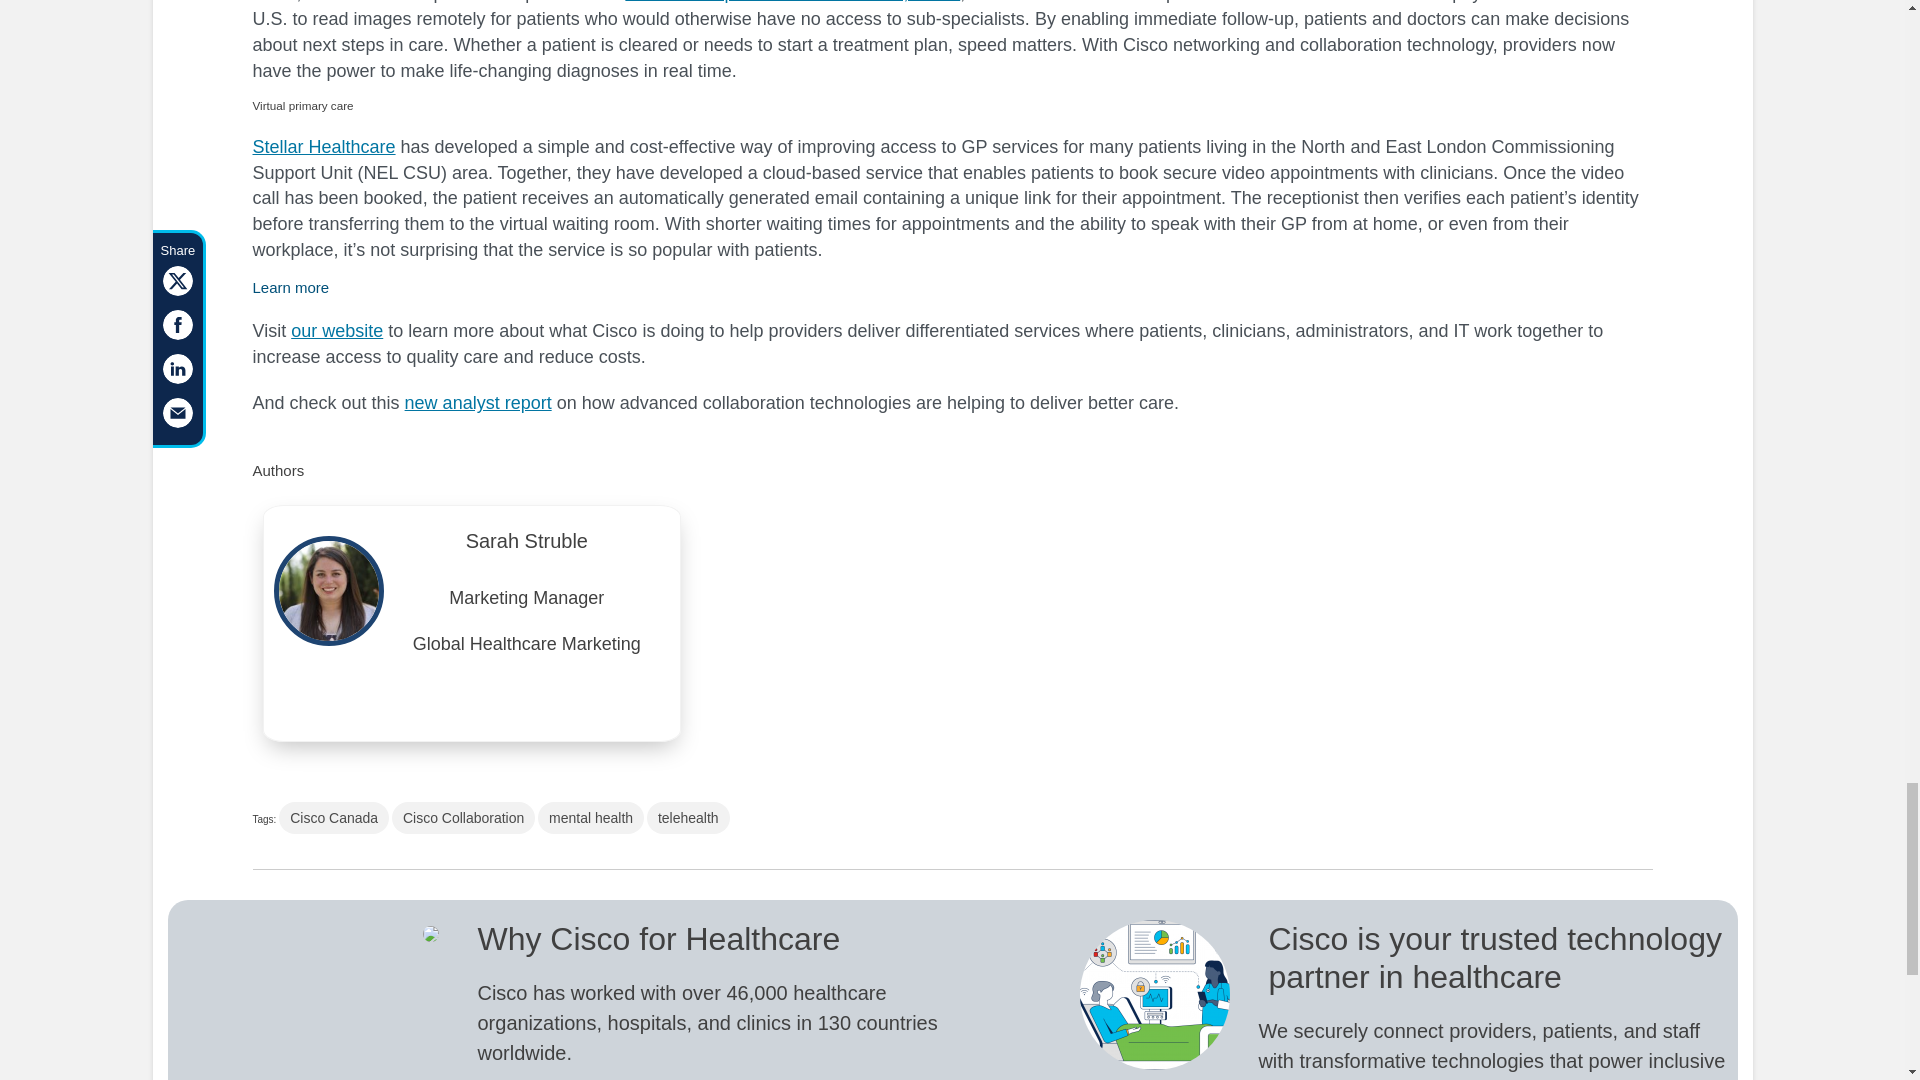 This screenshot has height=1080, width=1920. What do you see at coordinates (688, 818) in the screenshot?
I see `telehealth` at bounding box center [688, 818].